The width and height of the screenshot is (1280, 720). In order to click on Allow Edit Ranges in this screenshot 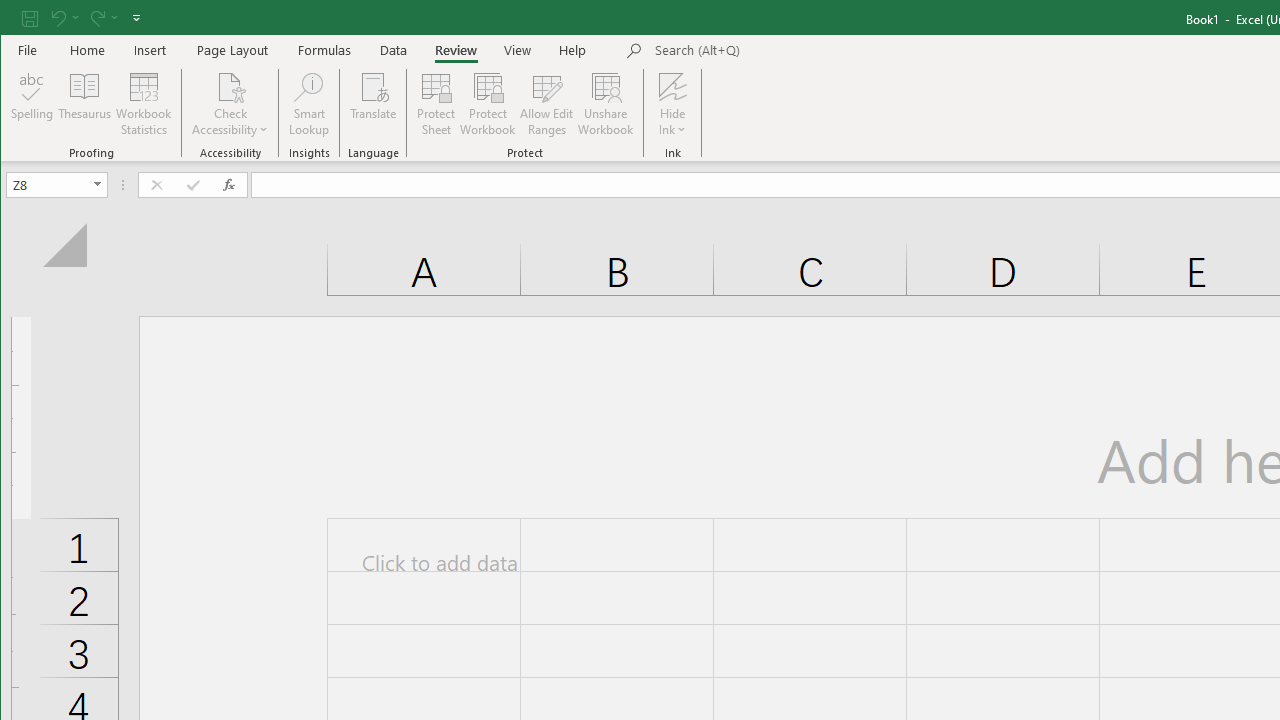, I will do `click(547, 104)`.